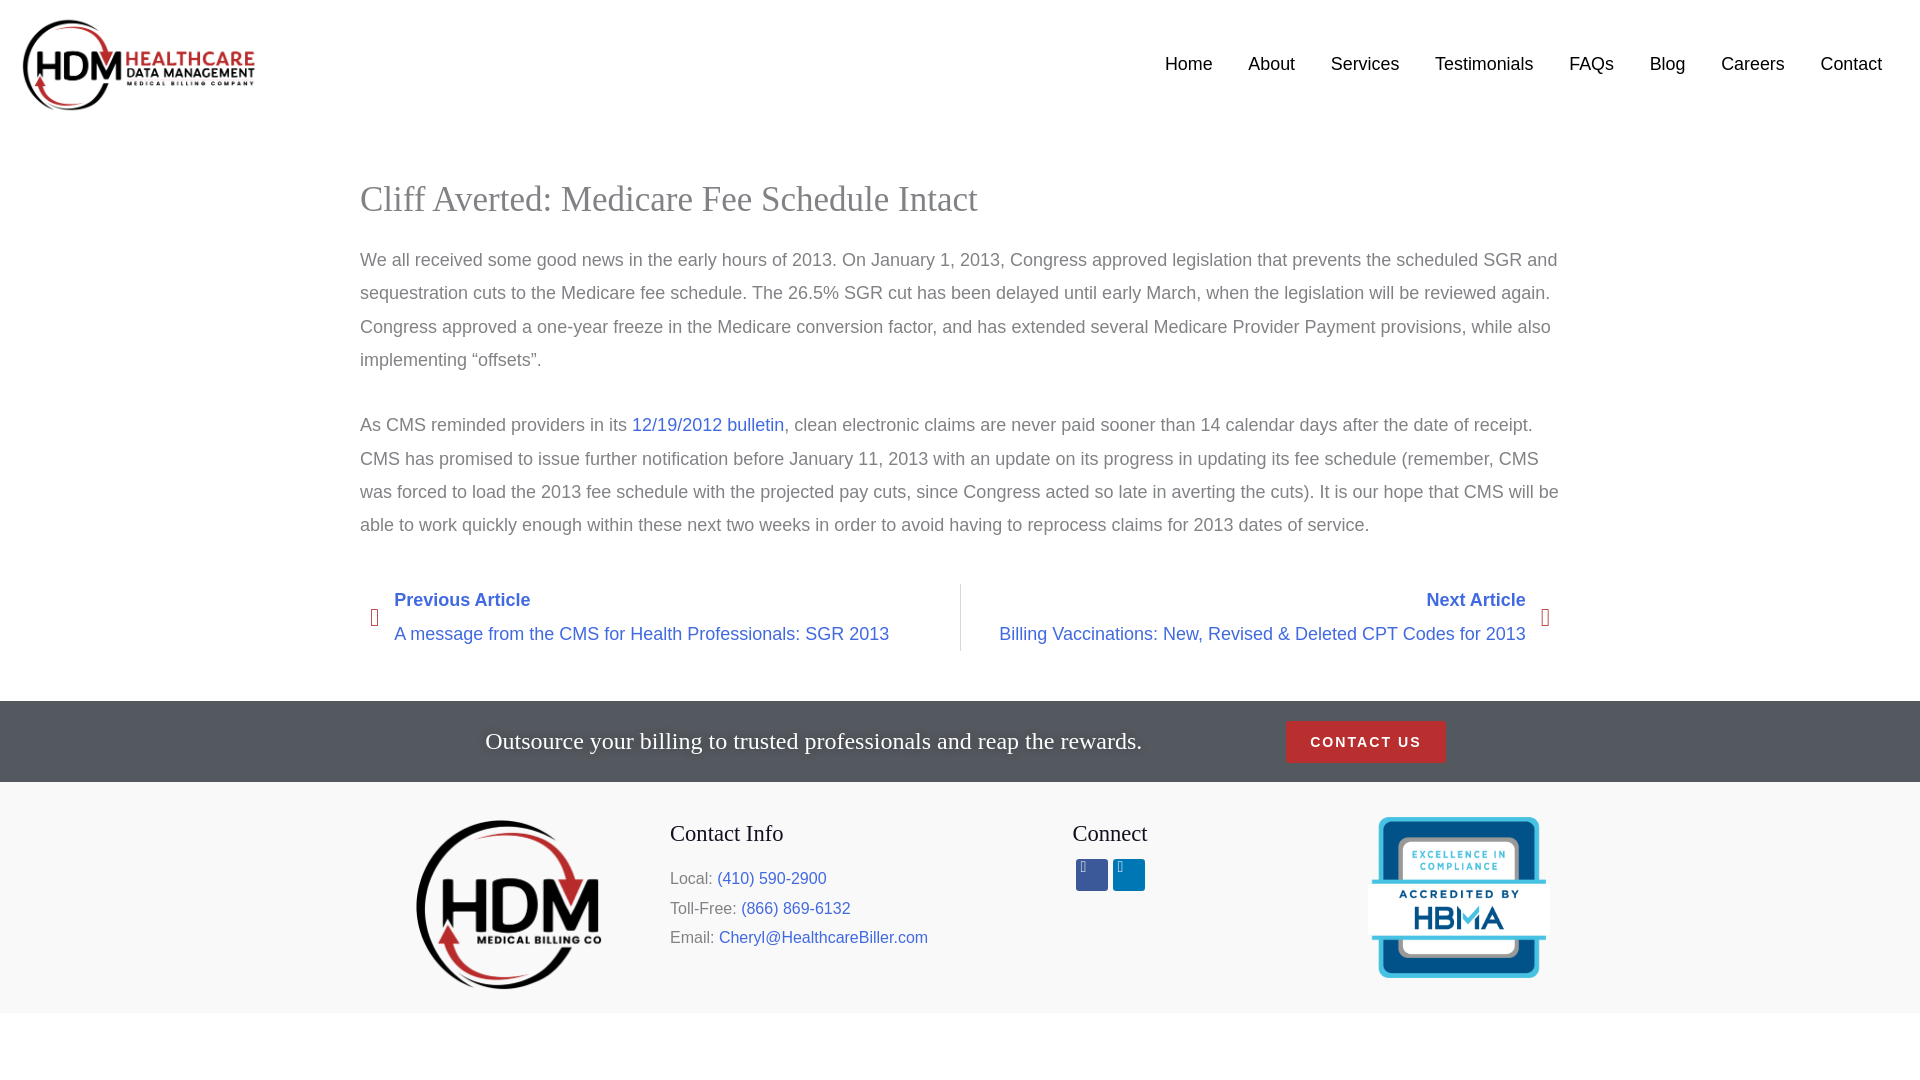 The image size is (1920, 1080). What do you see at coordinates (1752, 64) in the screenshot?
I see `Careers` at bounding box center [1752, 64].